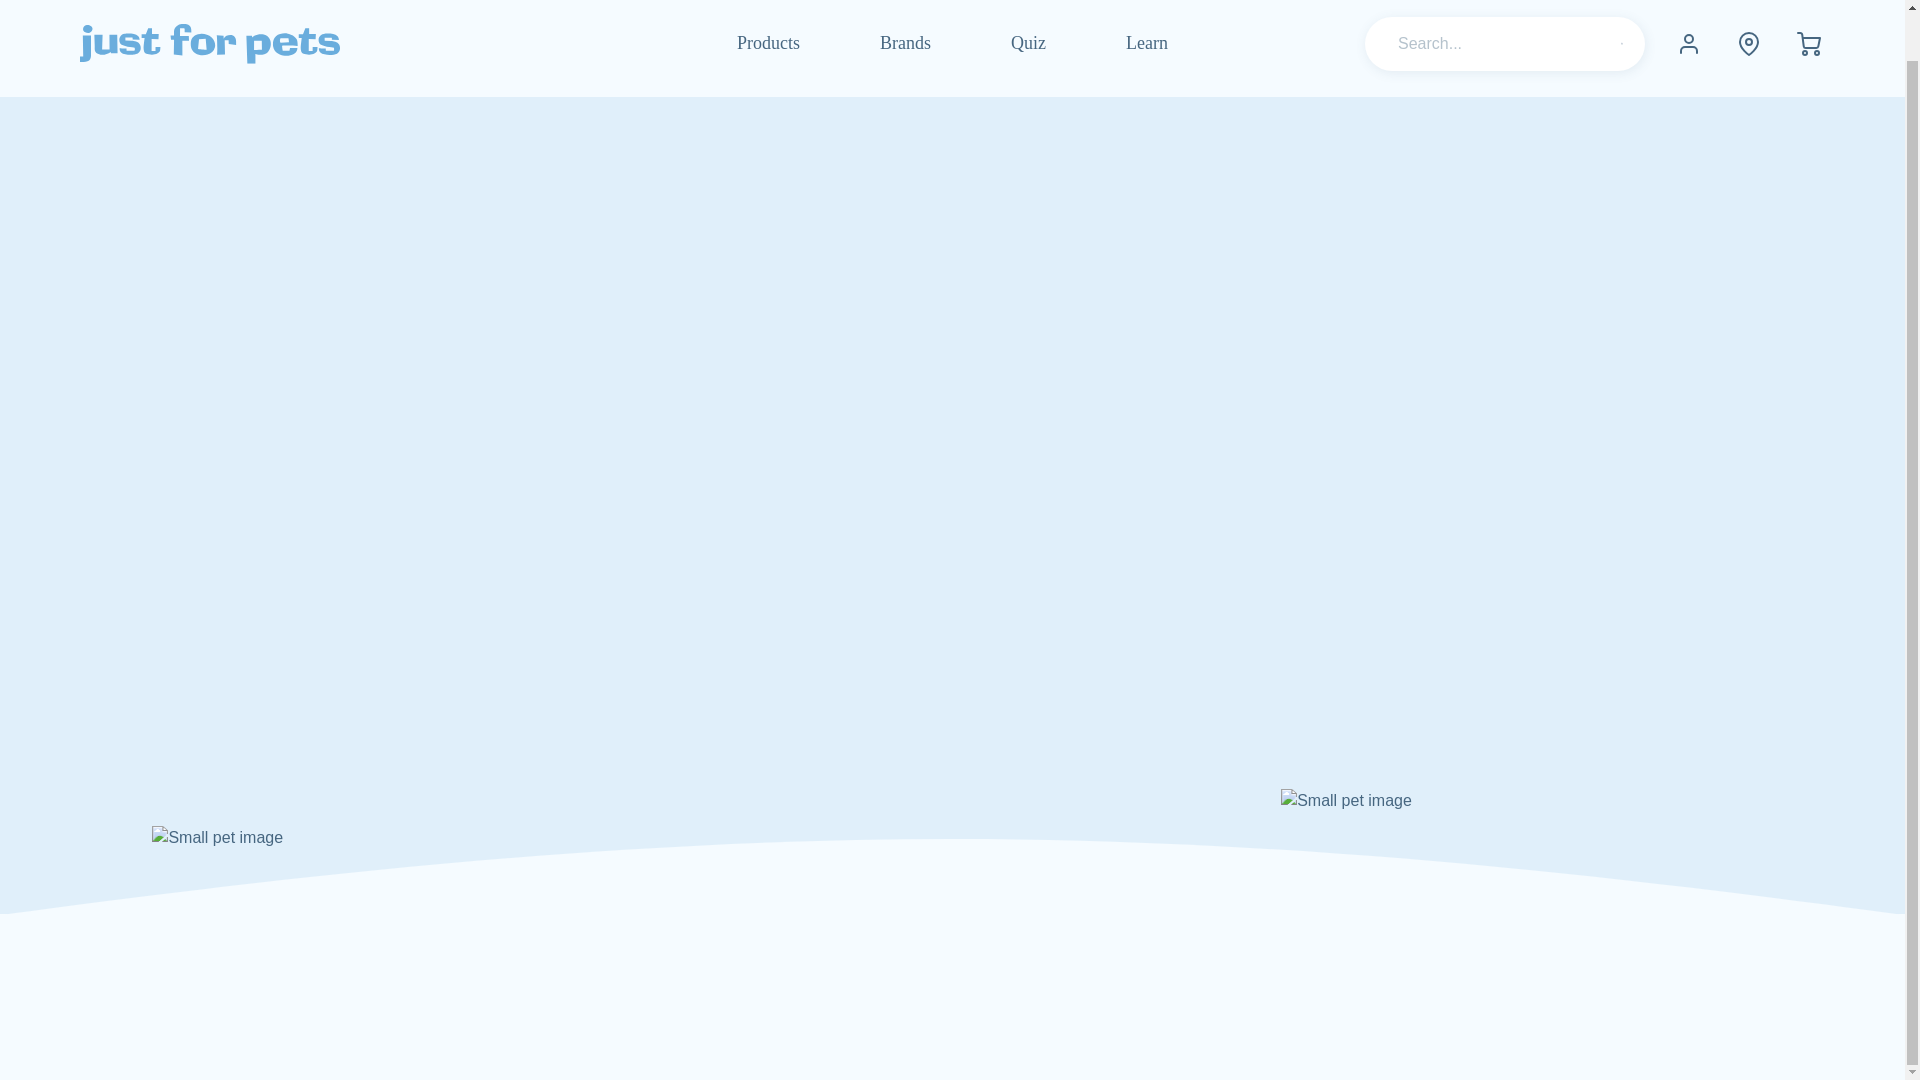 Image resolution: width=1920 pixels, height=1080 pixels. What do you see at coordinates (210, 43) in the screenshot?
I see `Home` at bounding box center [210, 43].